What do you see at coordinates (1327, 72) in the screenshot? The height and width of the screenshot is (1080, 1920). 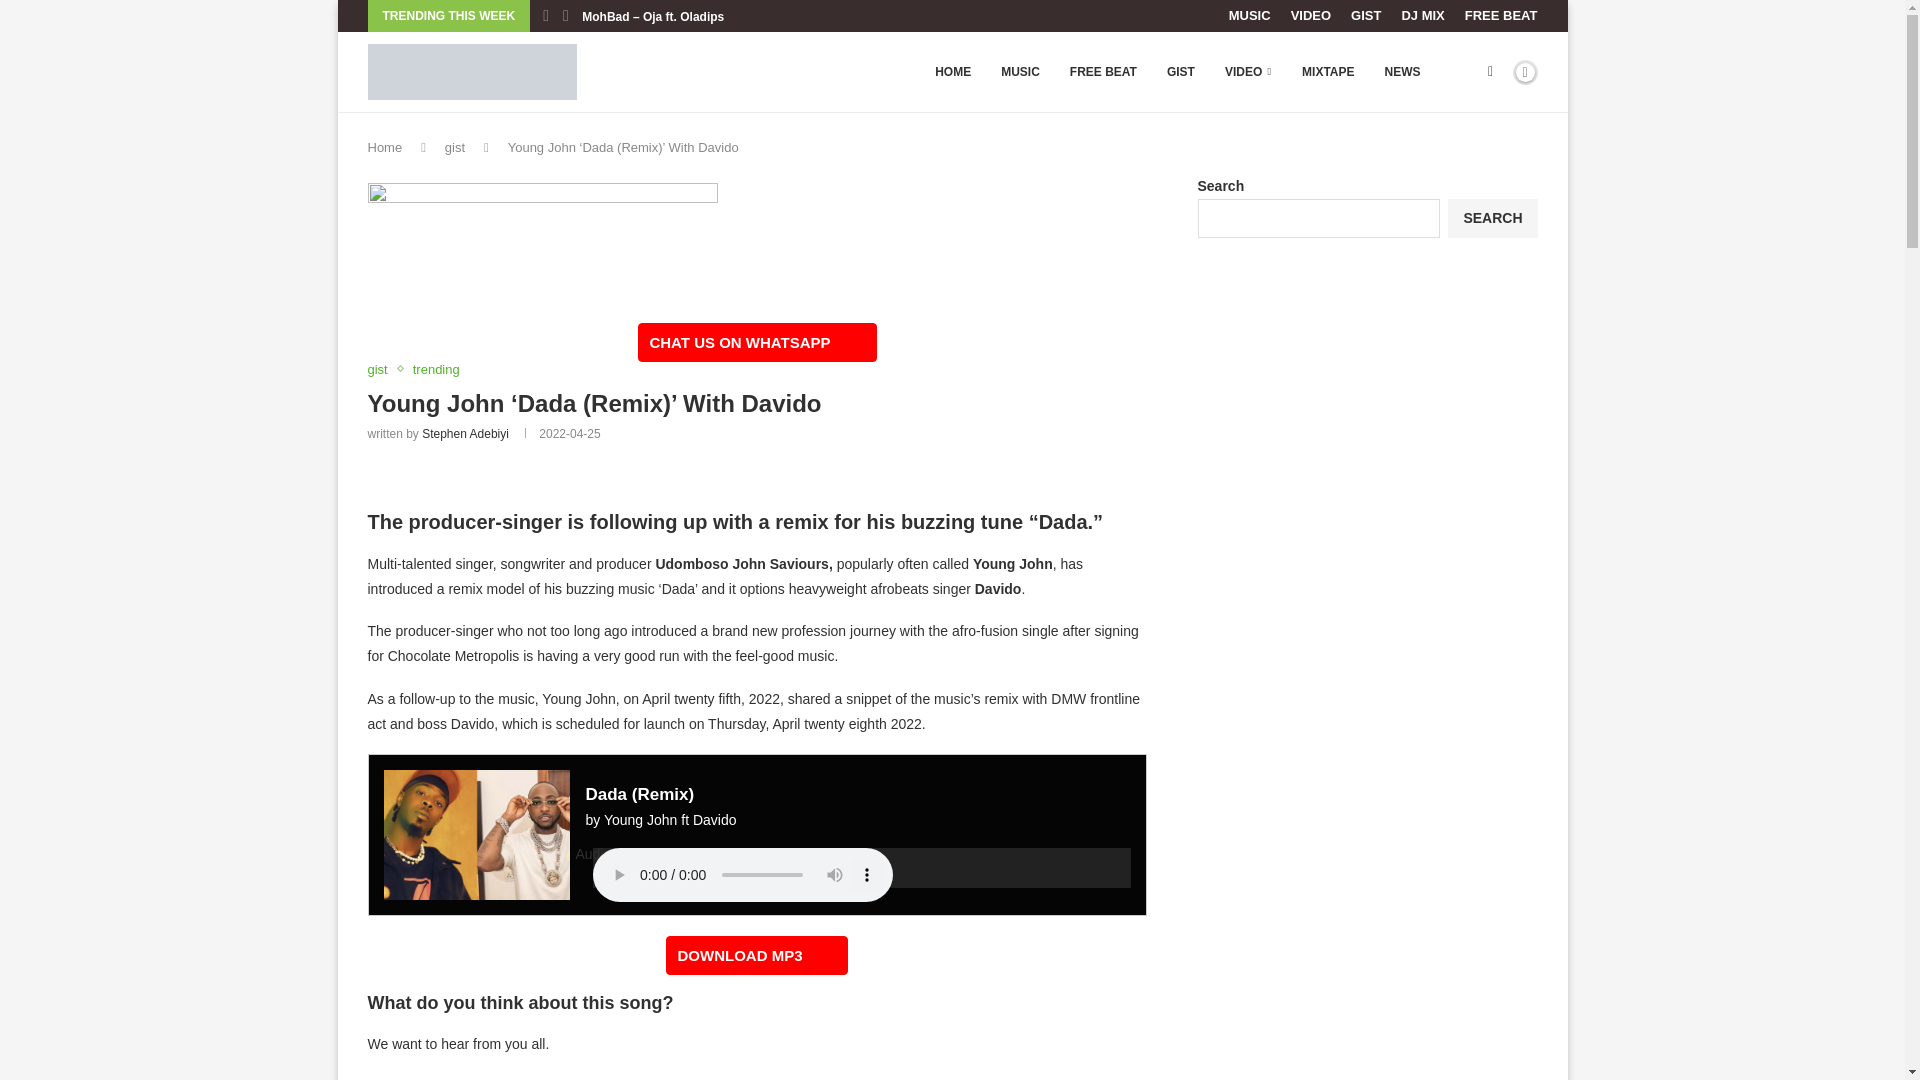 I see `MIXTAPE` at bounding box center [1327, 72].